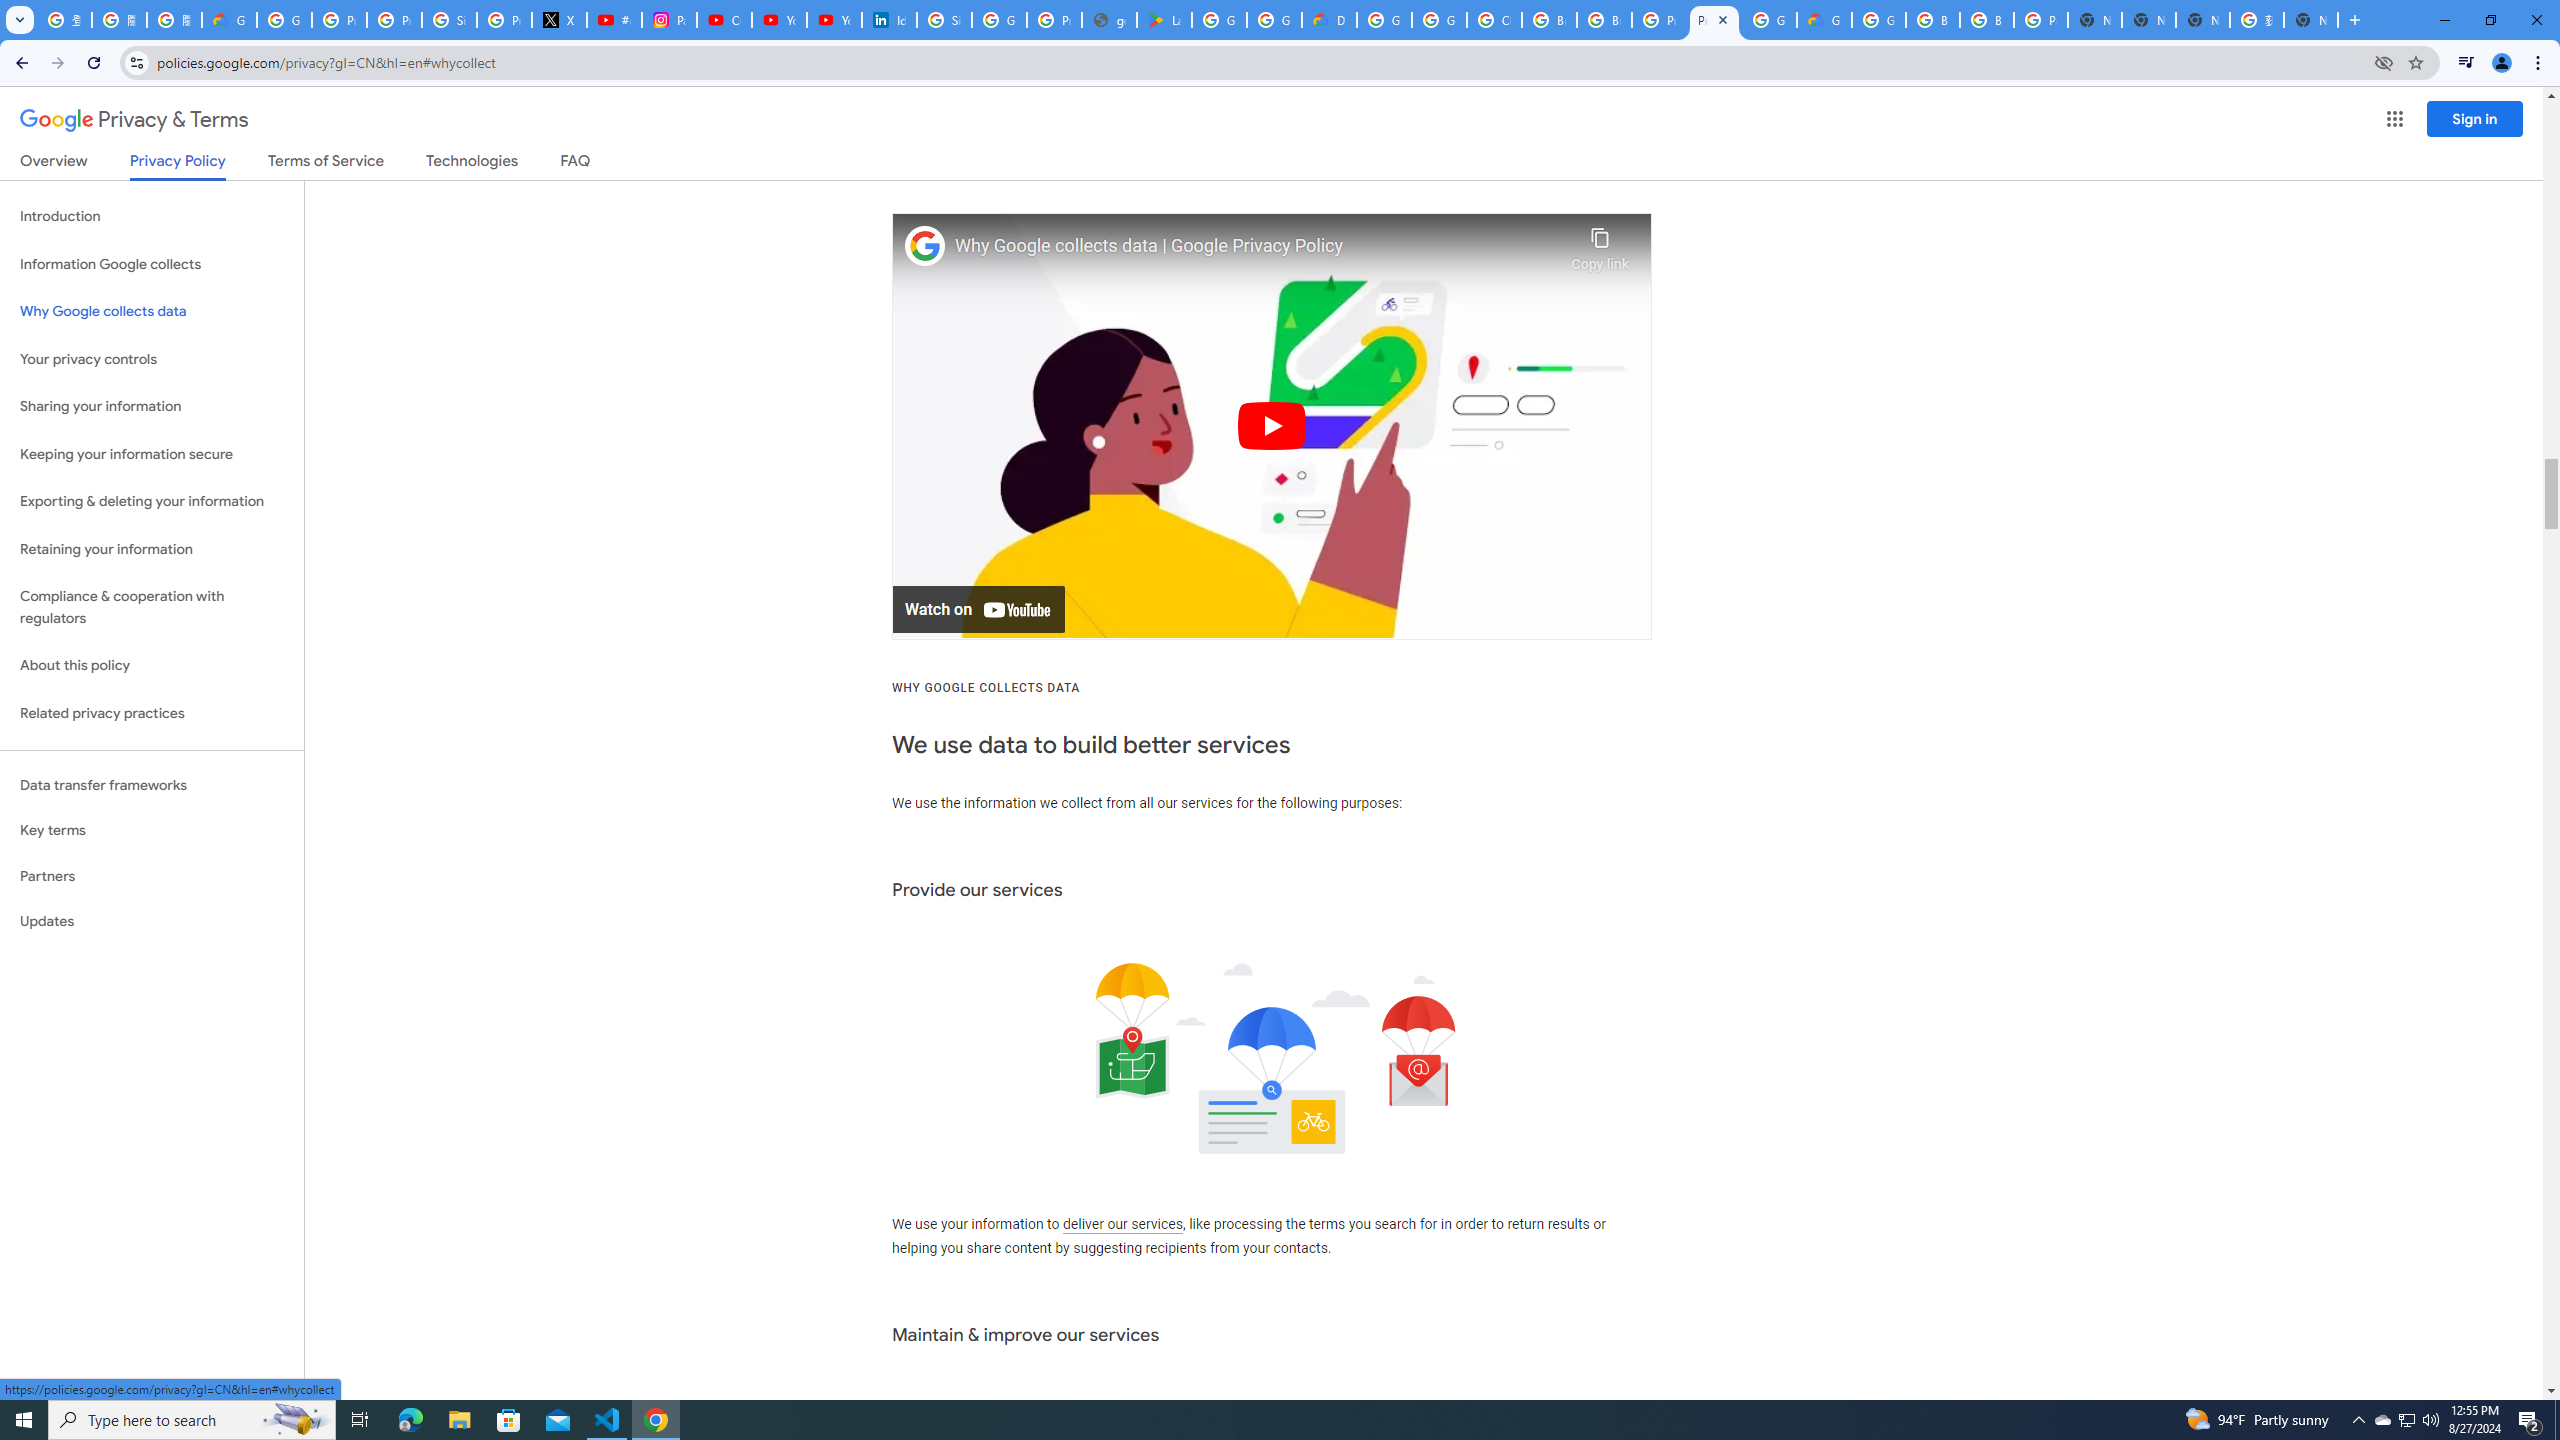 The image size is (2560, 1440). I want to click on Technologies, so click(472, 164).